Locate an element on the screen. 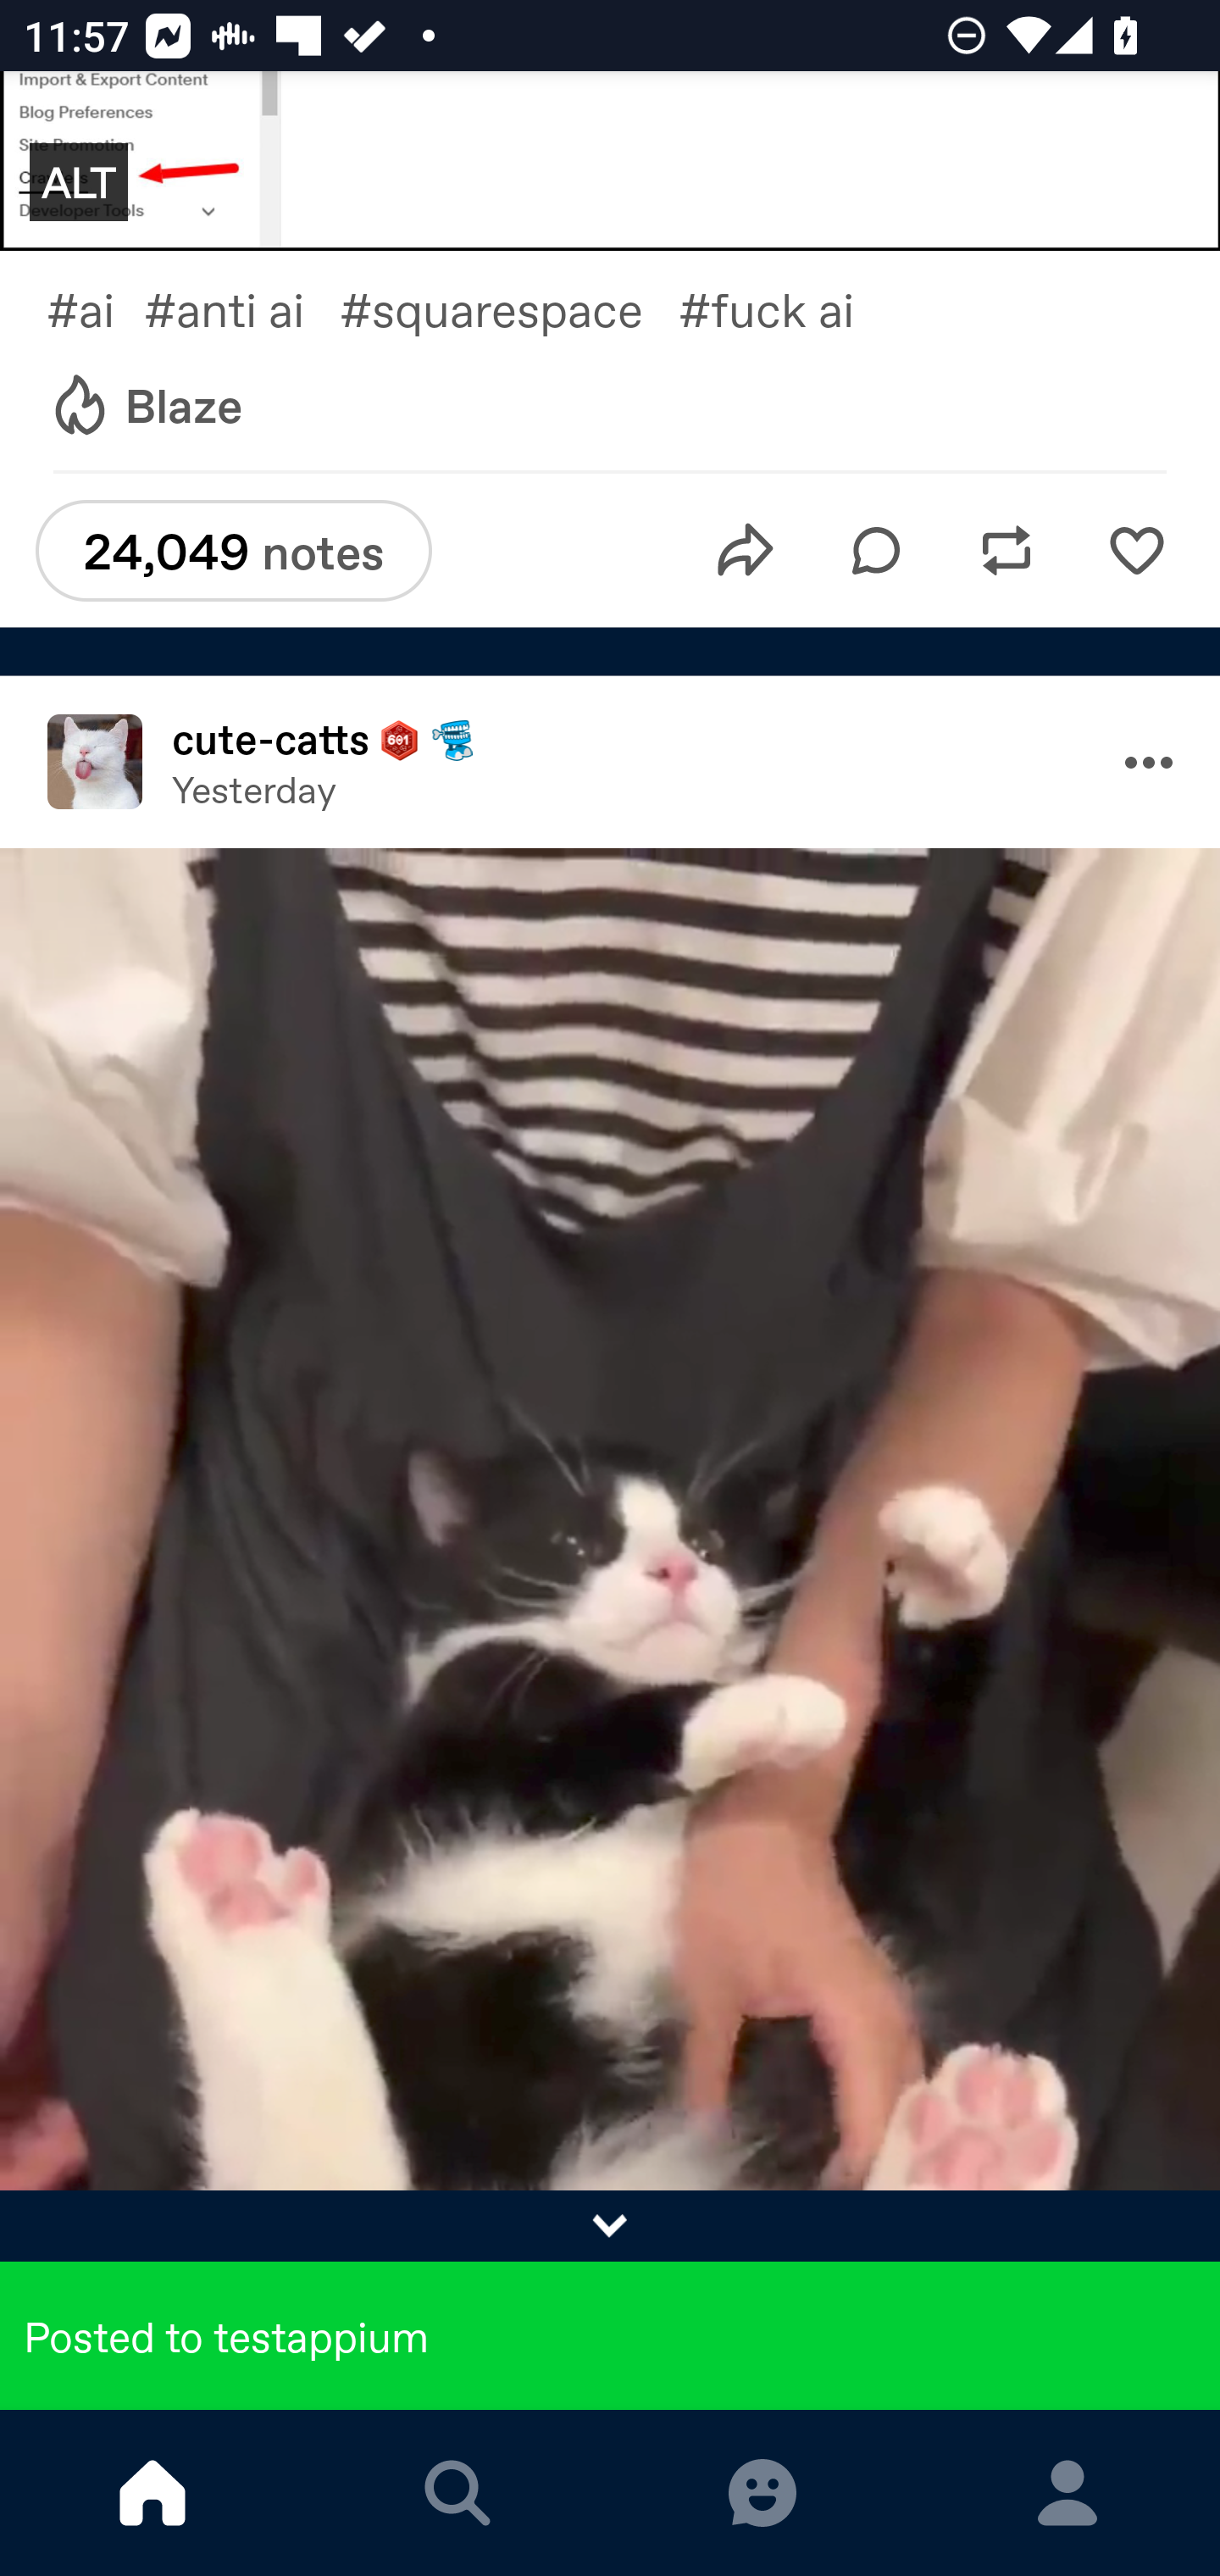 This screenshot has width=1220, height=2576. Reblog is located at coordinates (1006, 551).